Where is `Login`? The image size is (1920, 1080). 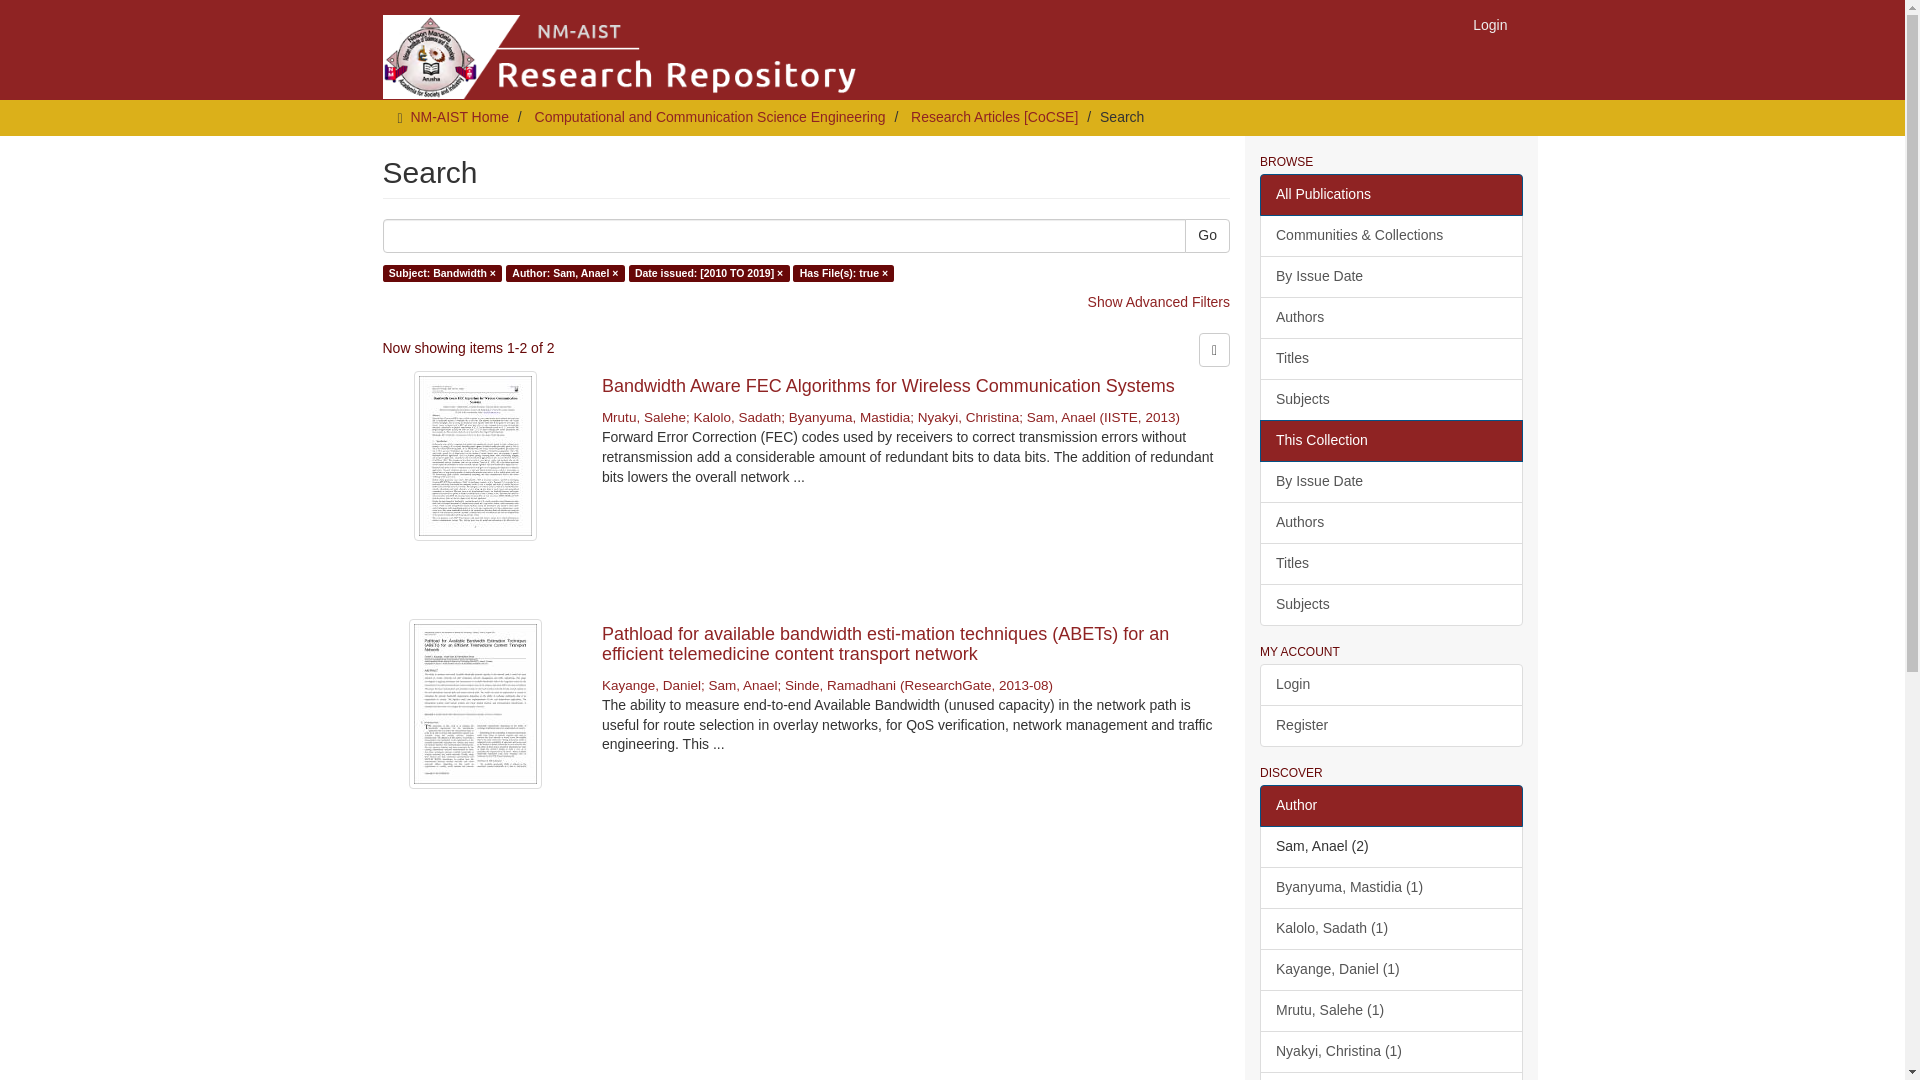 Login is located at coordinates (1490, 24).